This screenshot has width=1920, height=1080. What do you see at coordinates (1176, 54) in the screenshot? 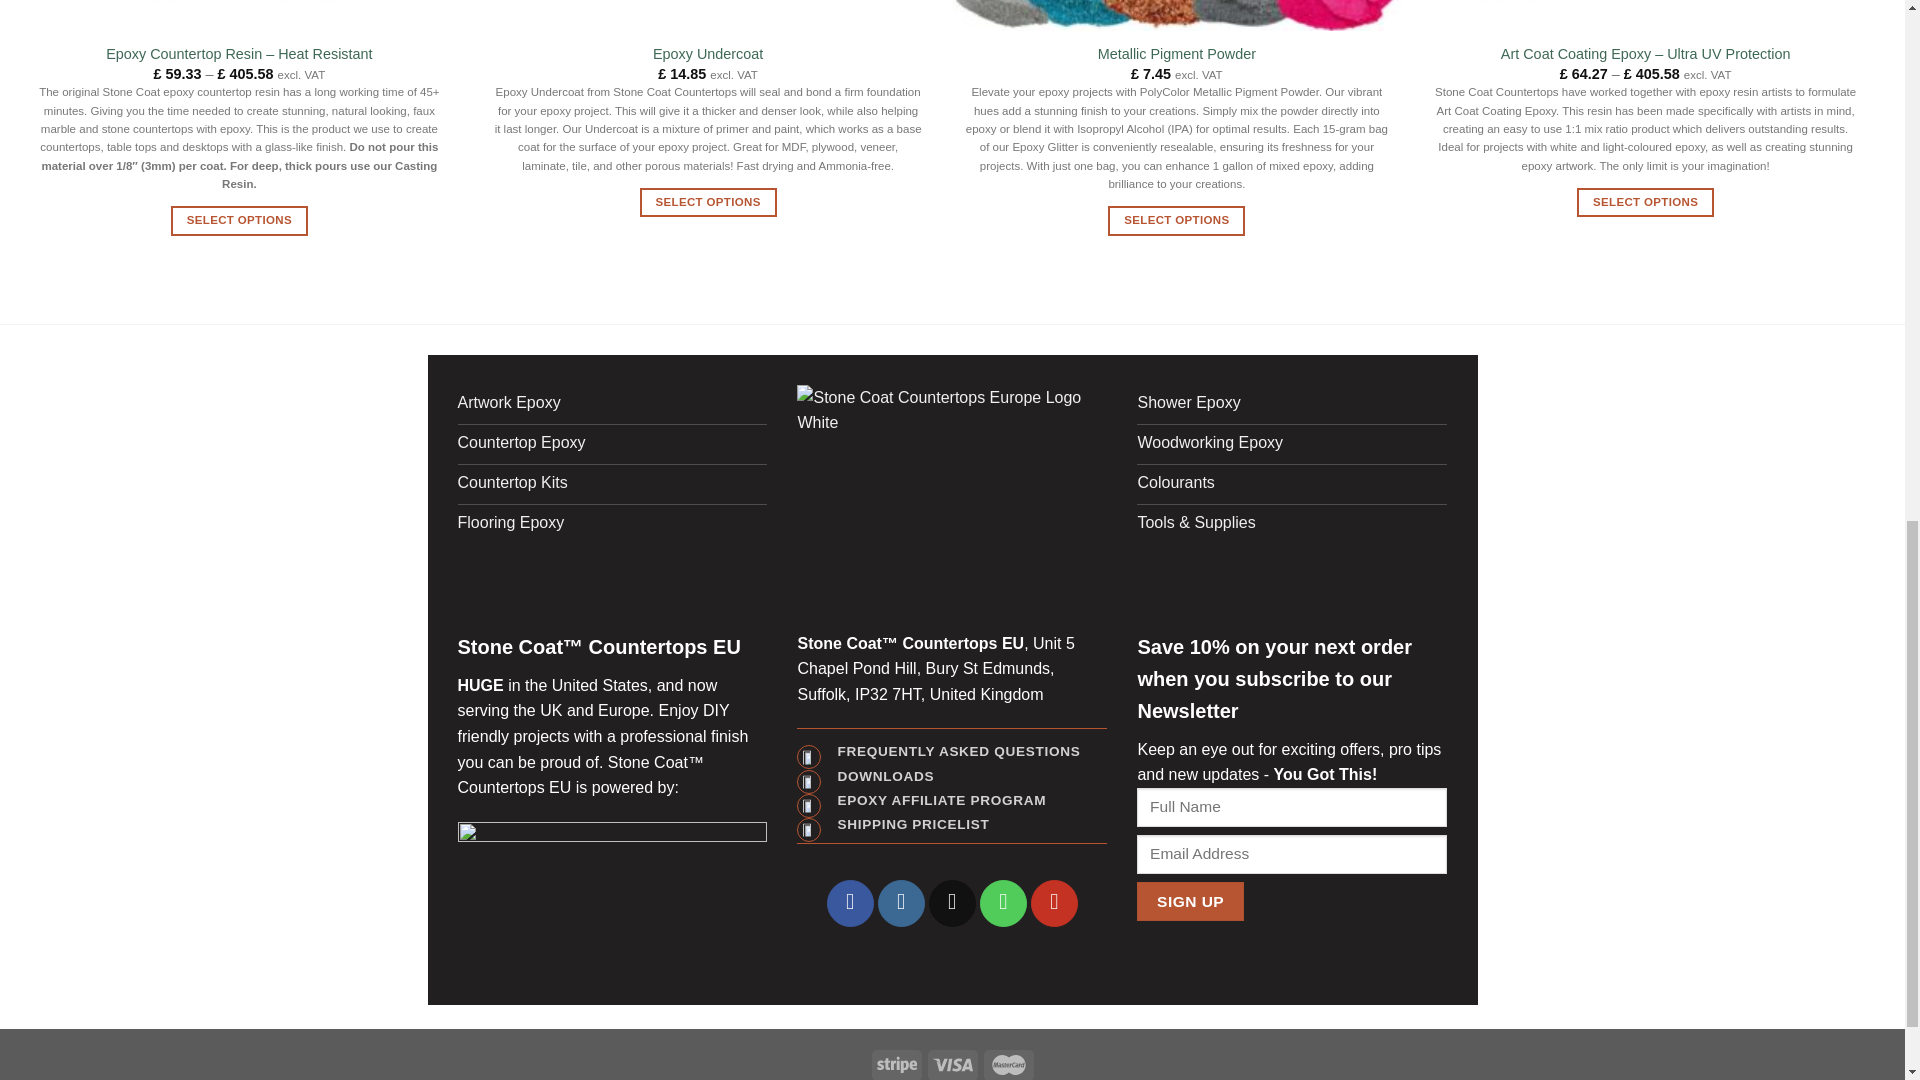
I see `Metallic Pigment Powder` at bounding box center [1176, 54].